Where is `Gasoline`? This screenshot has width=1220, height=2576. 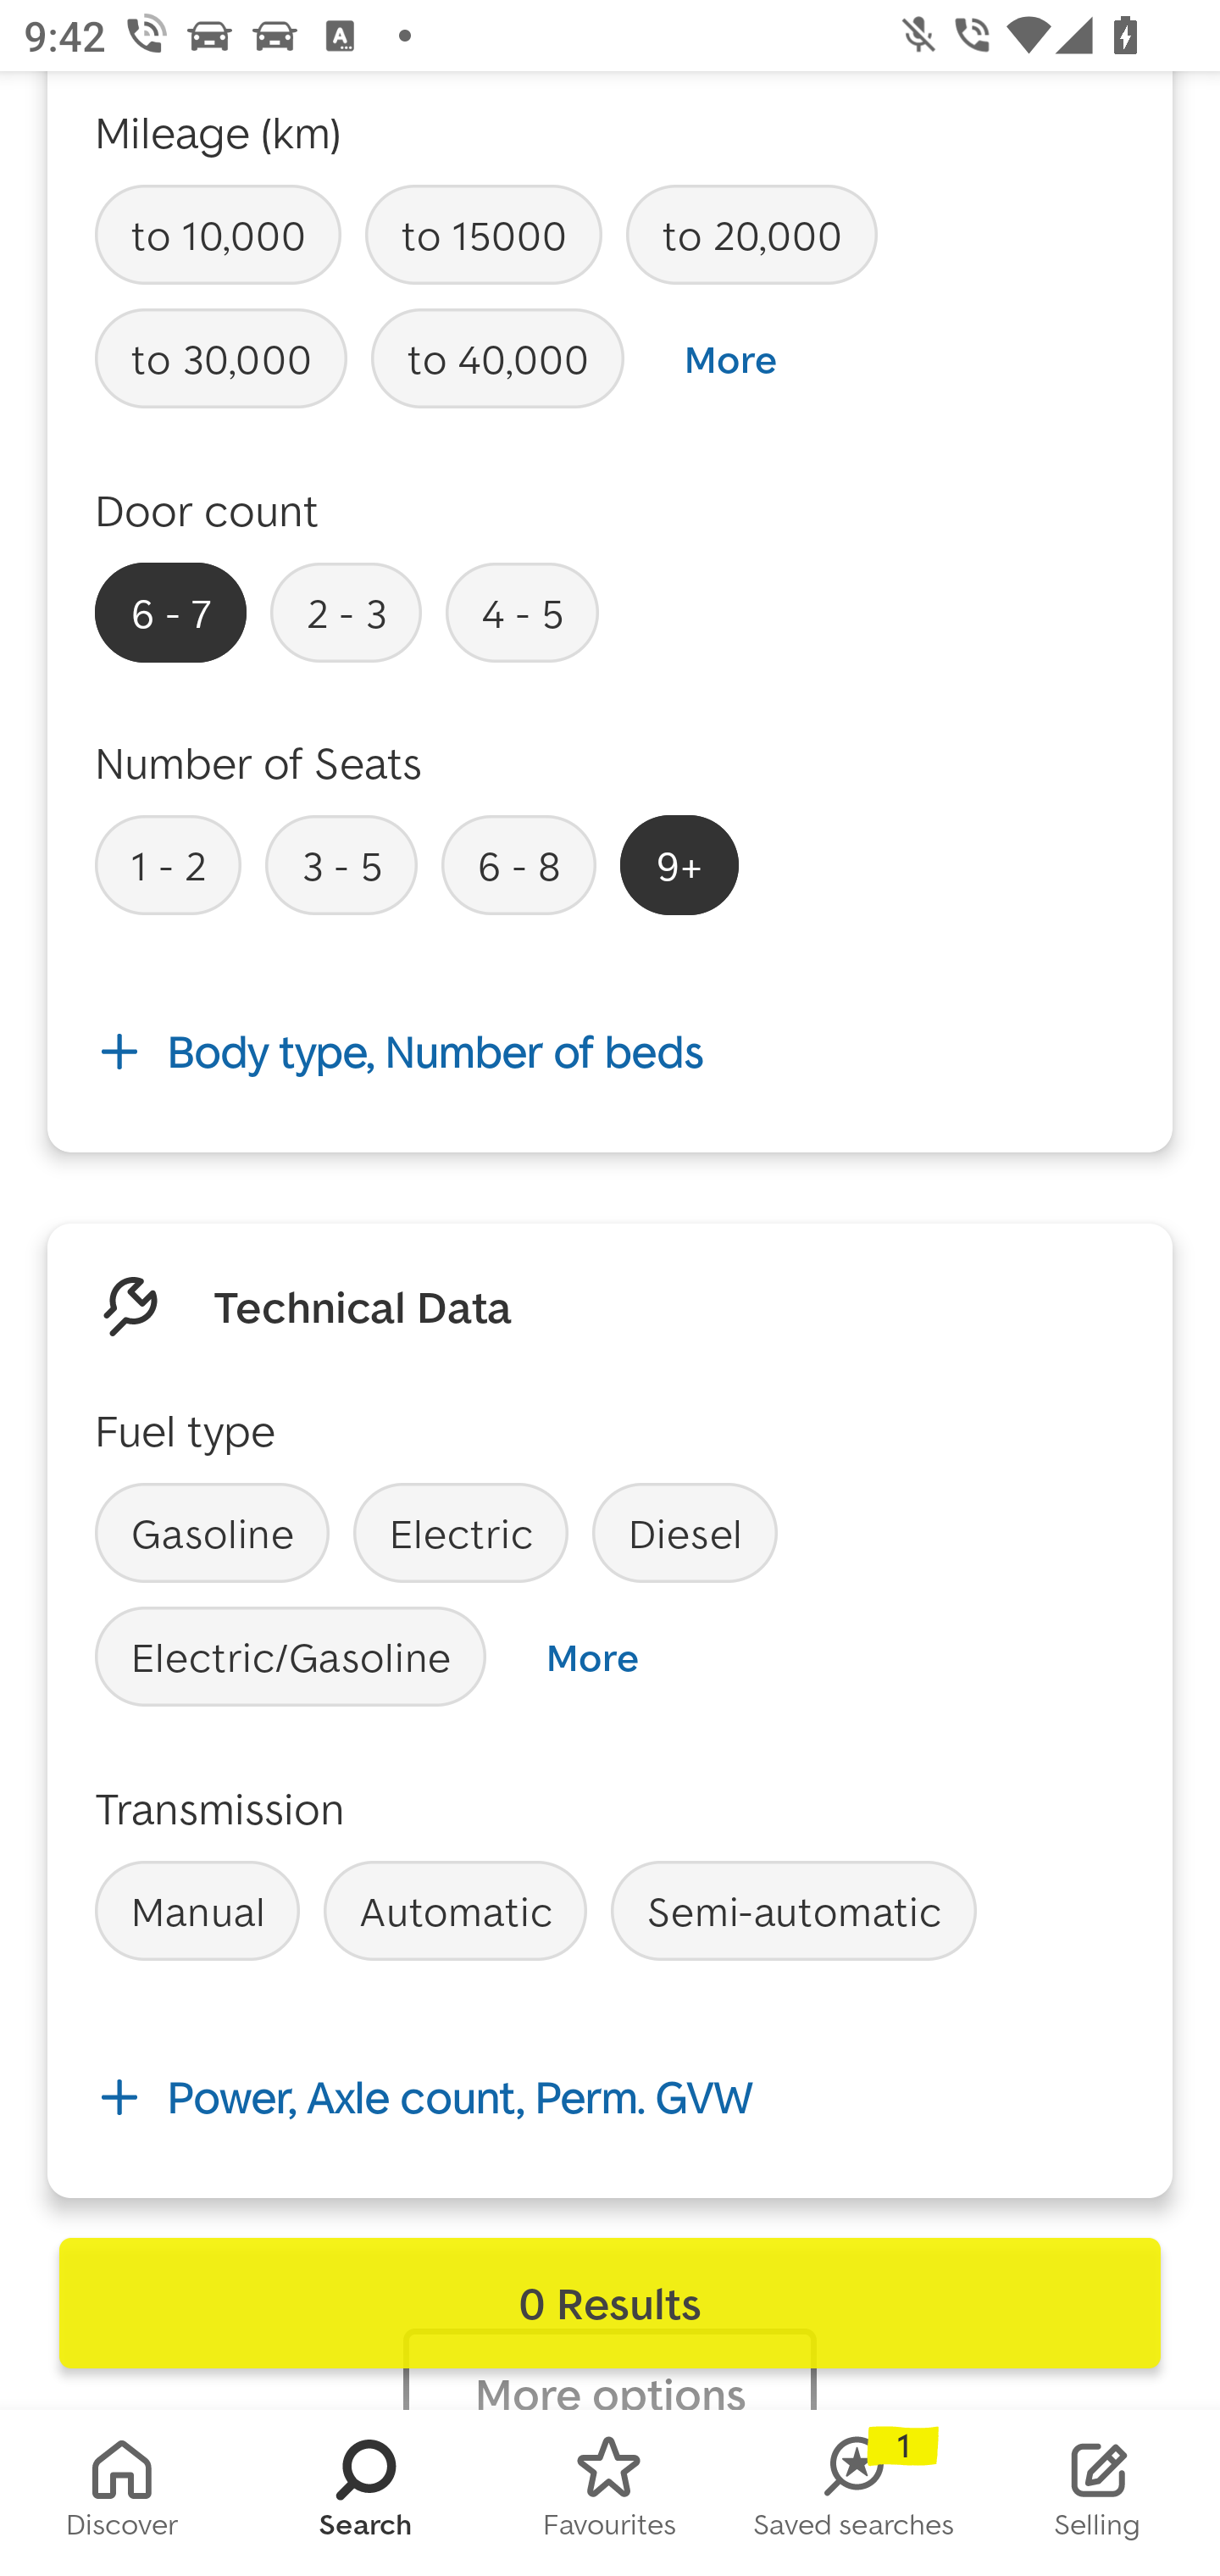 Gasoline is located at coordinates (212, 1532).